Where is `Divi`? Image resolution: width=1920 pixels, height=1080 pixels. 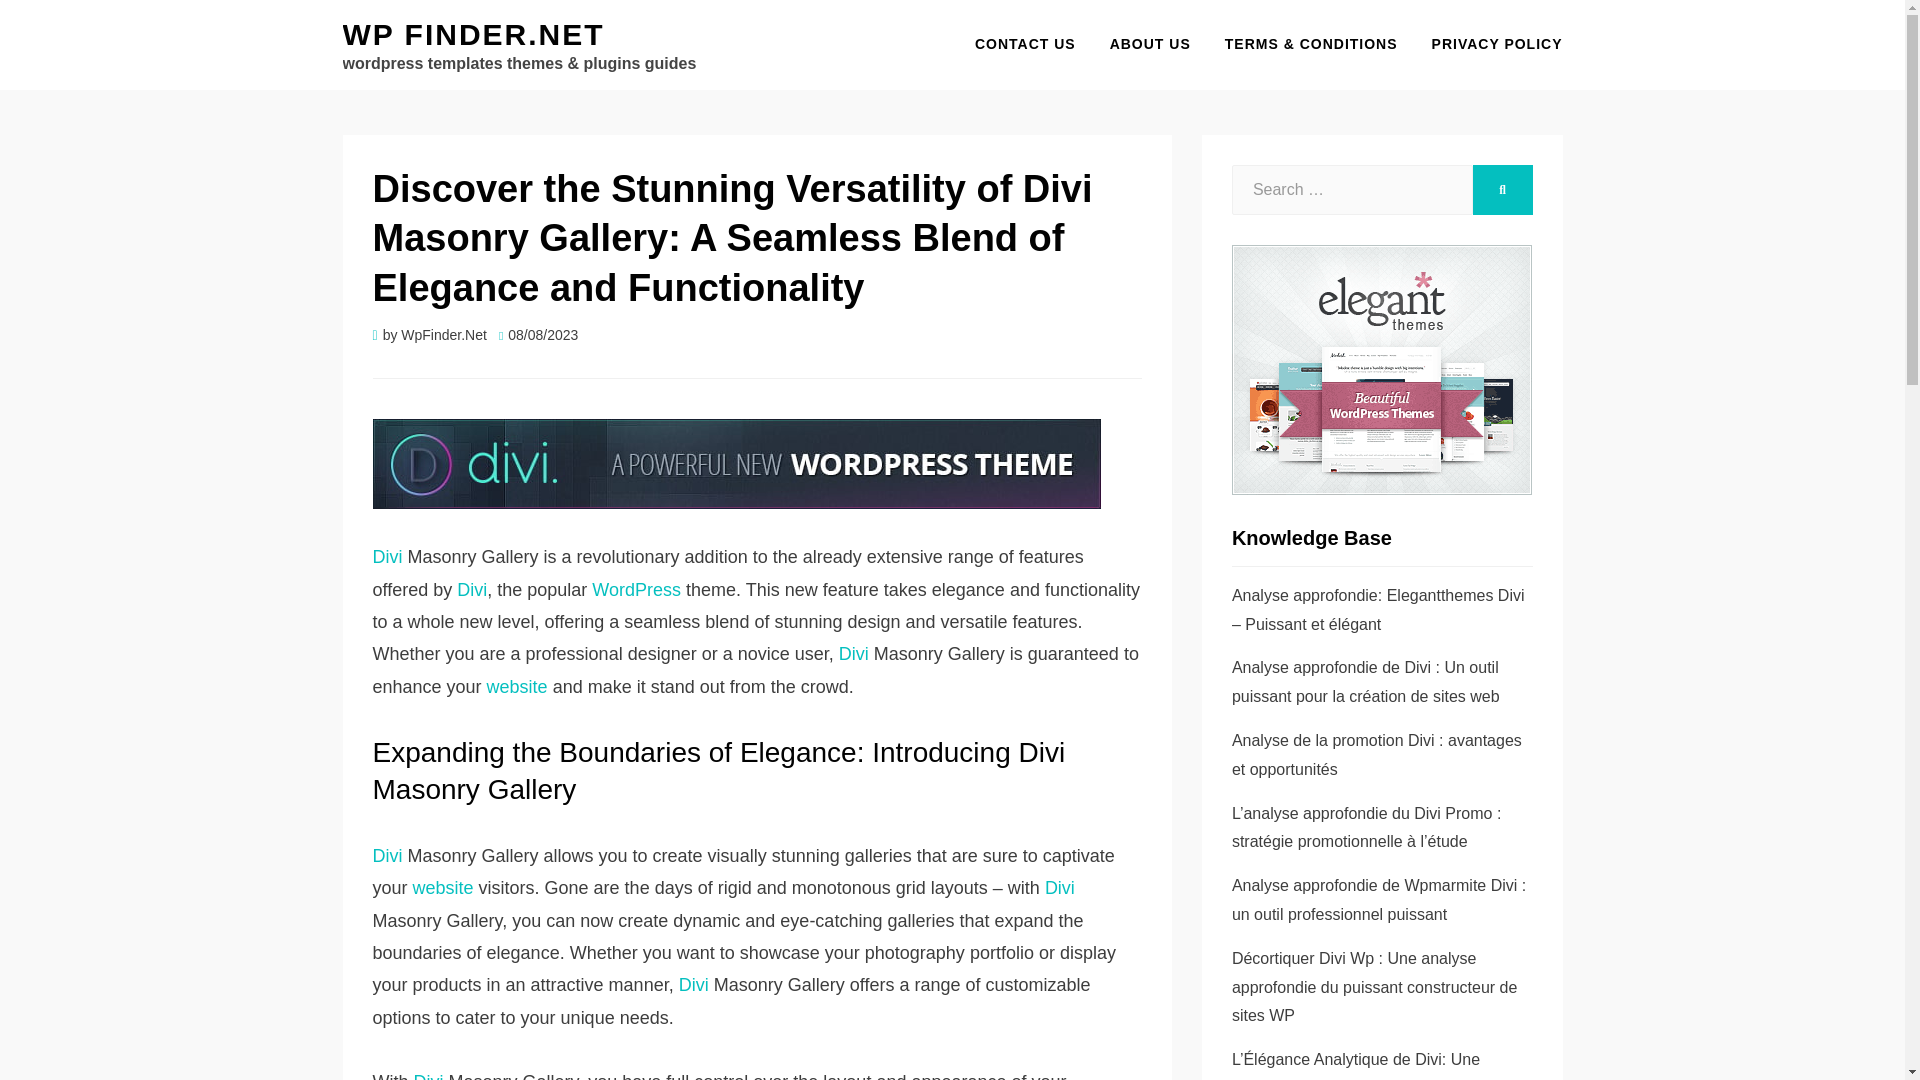 Divi is located at coordinates (1060, 888).